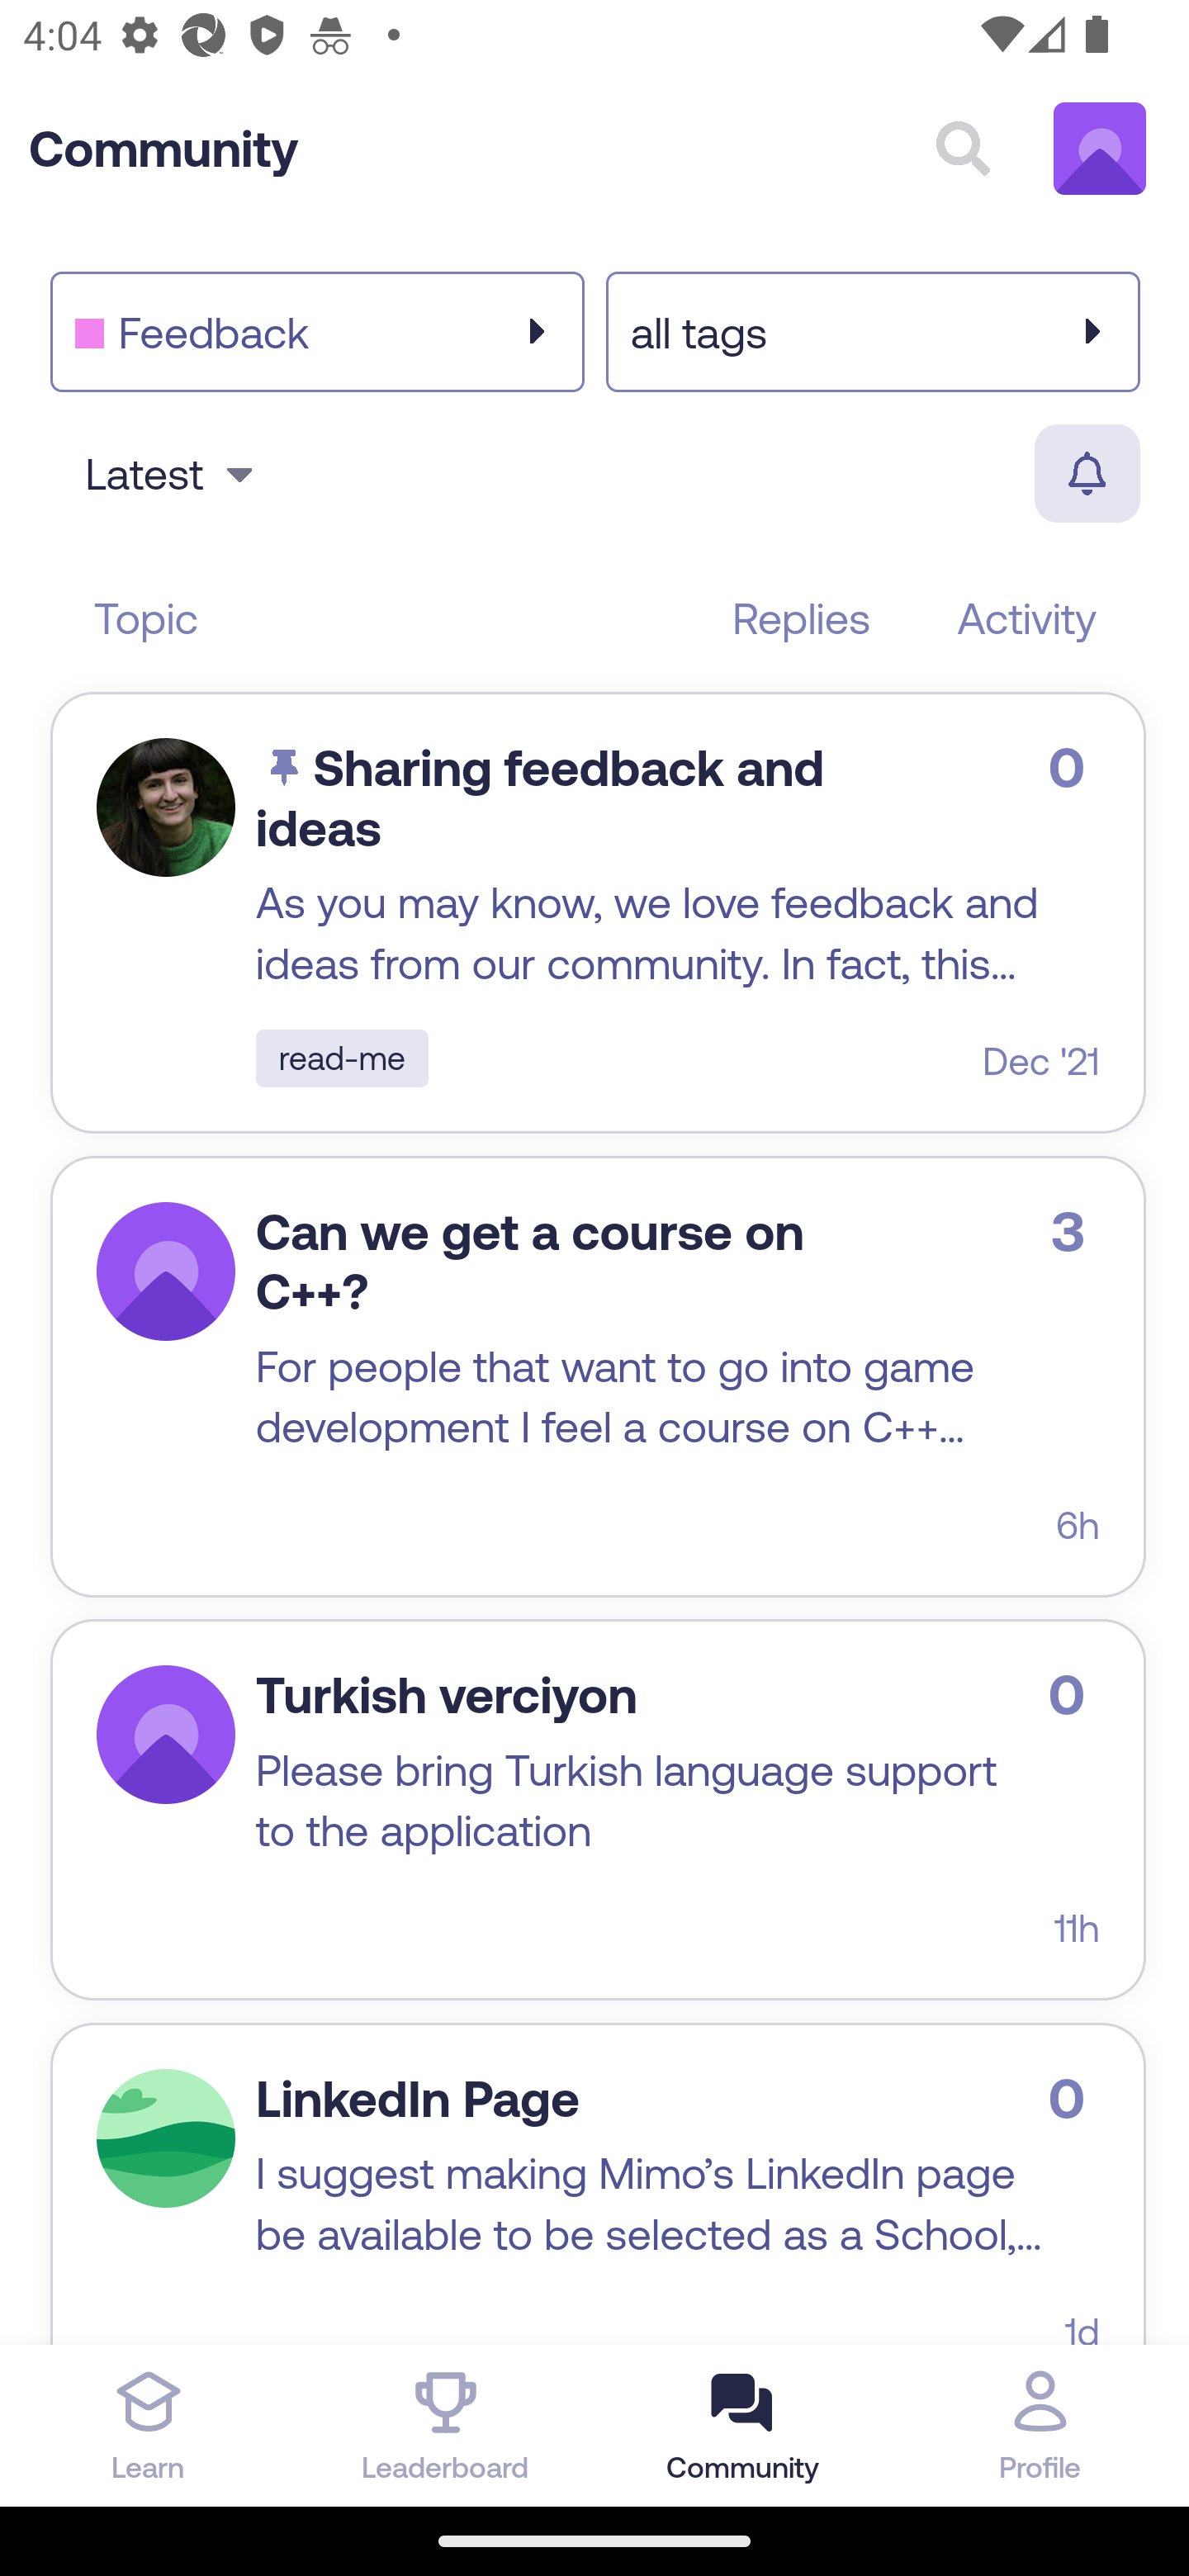  Describe the element at coordinates (1073, 2097) in the screenshot. I see `This topic has 0 replies` at that location.